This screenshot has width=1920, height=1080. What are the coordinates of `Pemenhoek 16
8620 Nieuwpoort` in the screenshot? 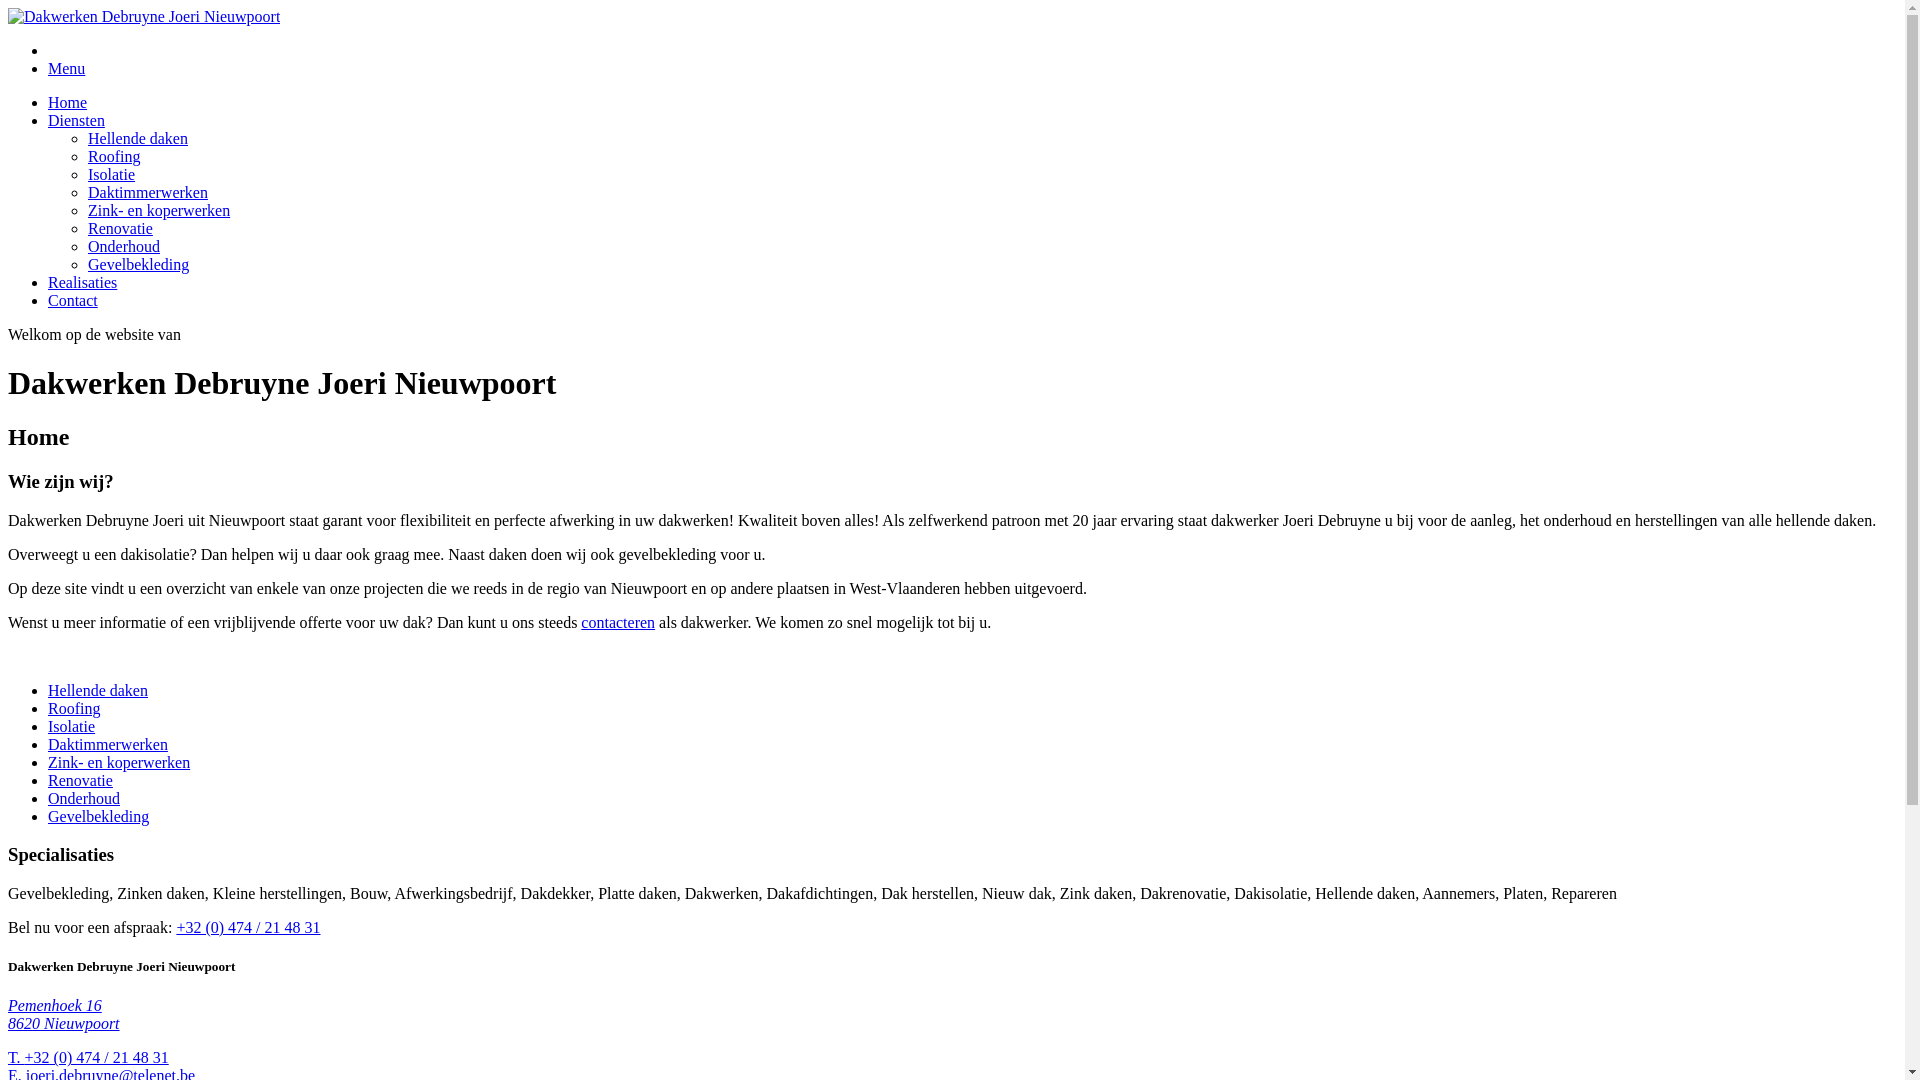 It's located at (64, 1014).